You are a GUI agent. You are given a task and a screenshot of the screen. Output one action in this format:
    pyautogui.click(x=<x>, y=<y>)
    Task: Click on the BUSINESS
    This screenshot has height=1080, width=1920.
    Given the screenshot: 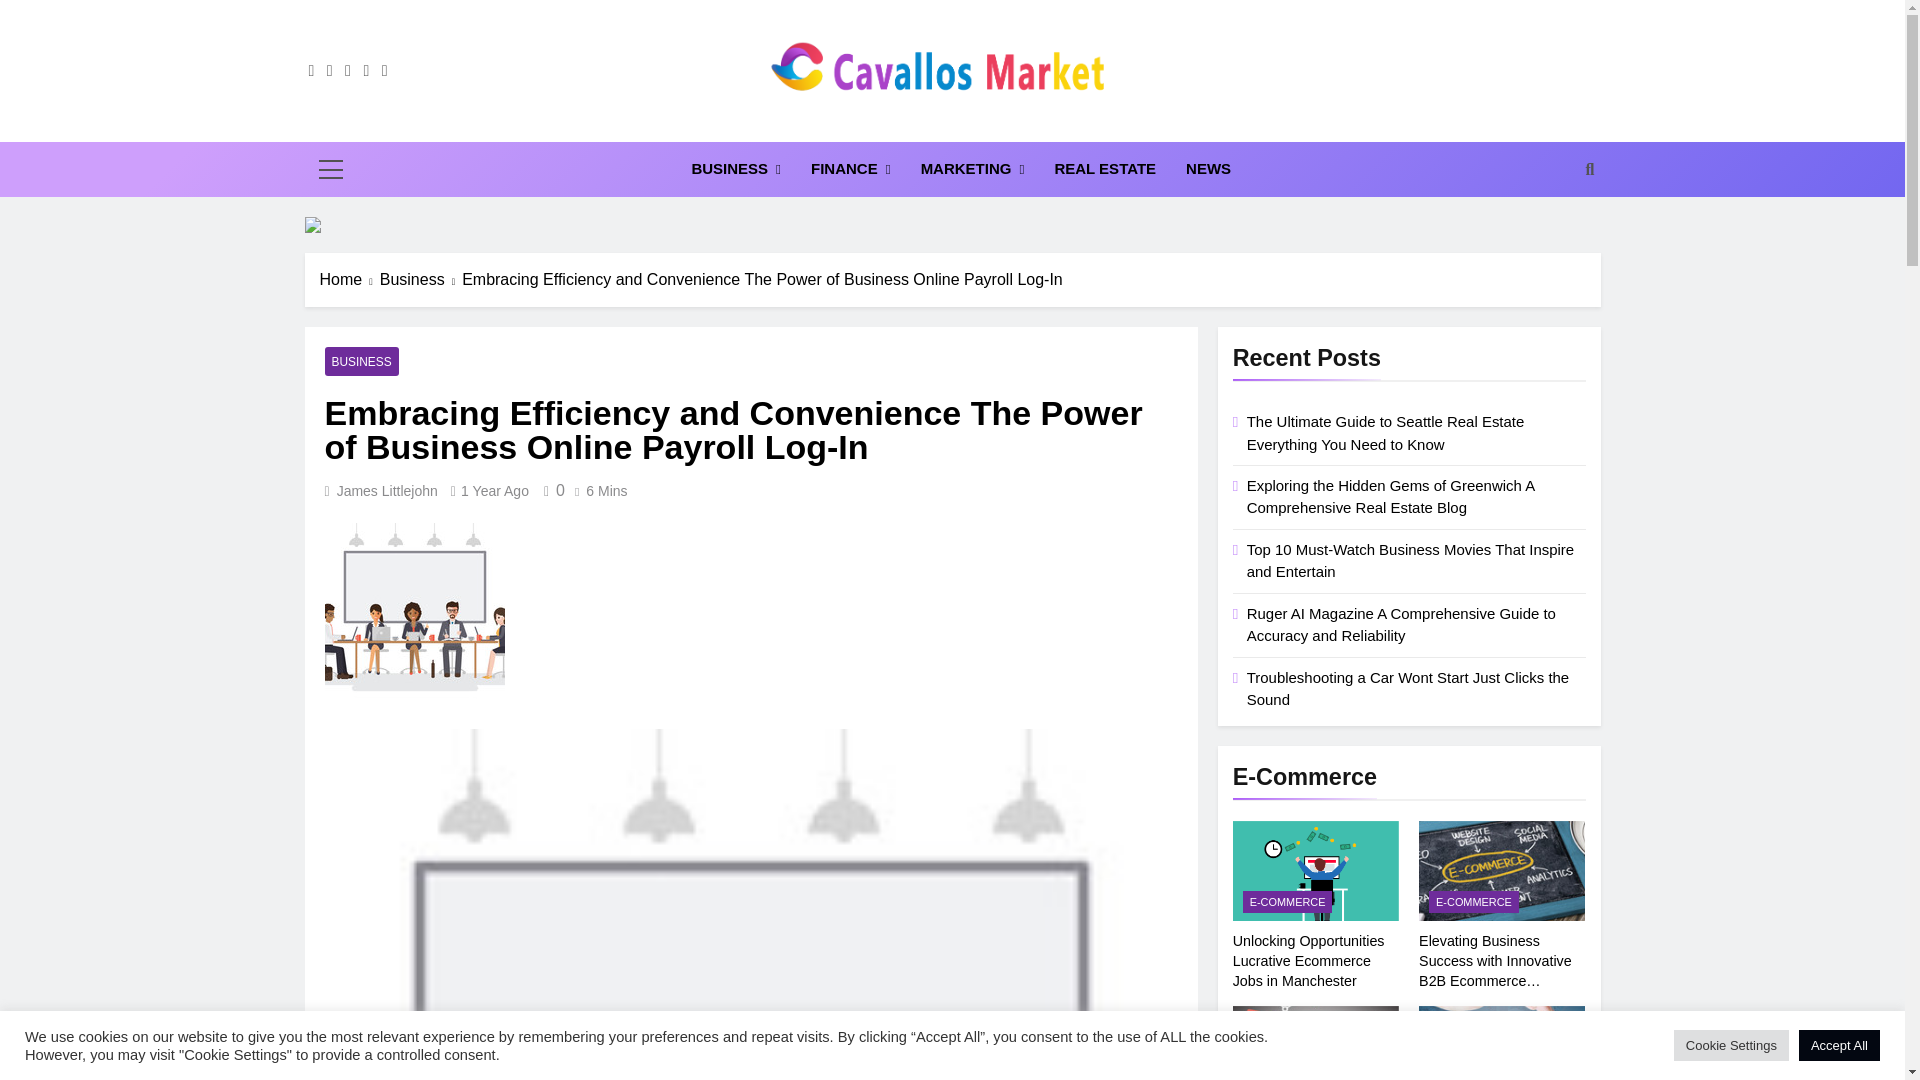 What is the action you would take?
    pyautogui.click(x=736, y=168)
    